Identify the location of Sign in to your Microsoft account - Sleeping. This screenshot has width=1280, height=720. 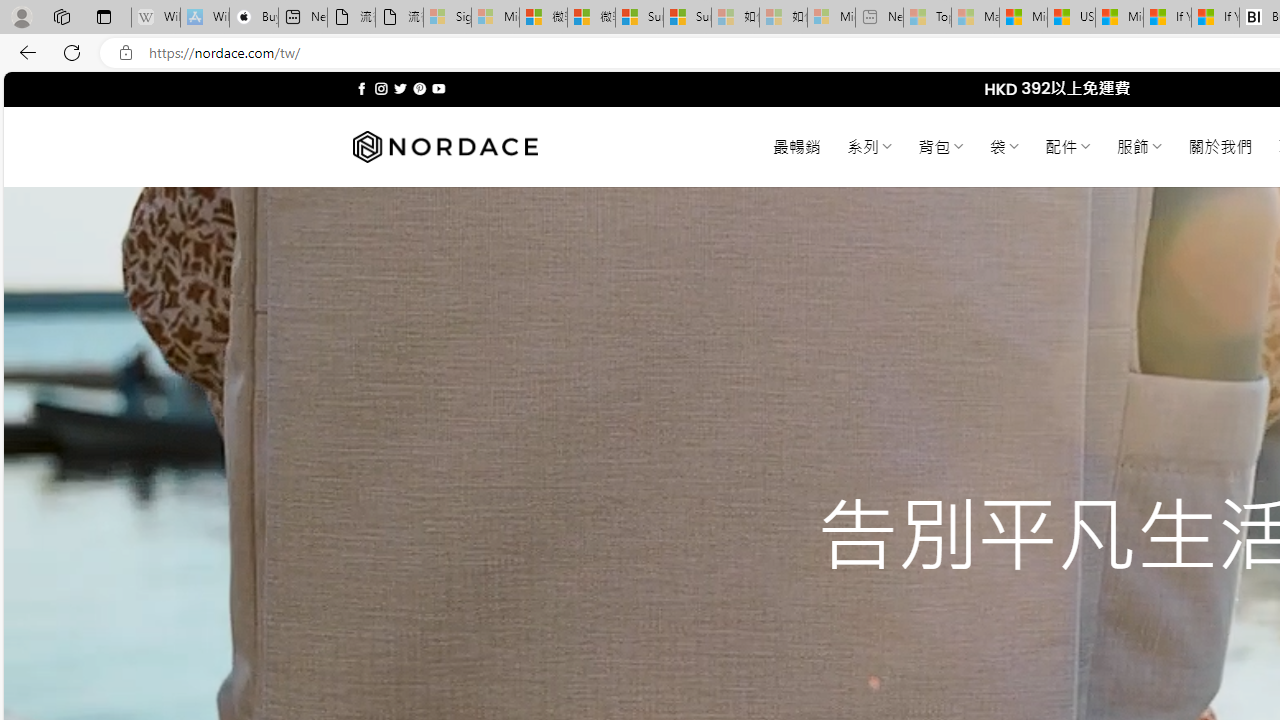
(447, 18).